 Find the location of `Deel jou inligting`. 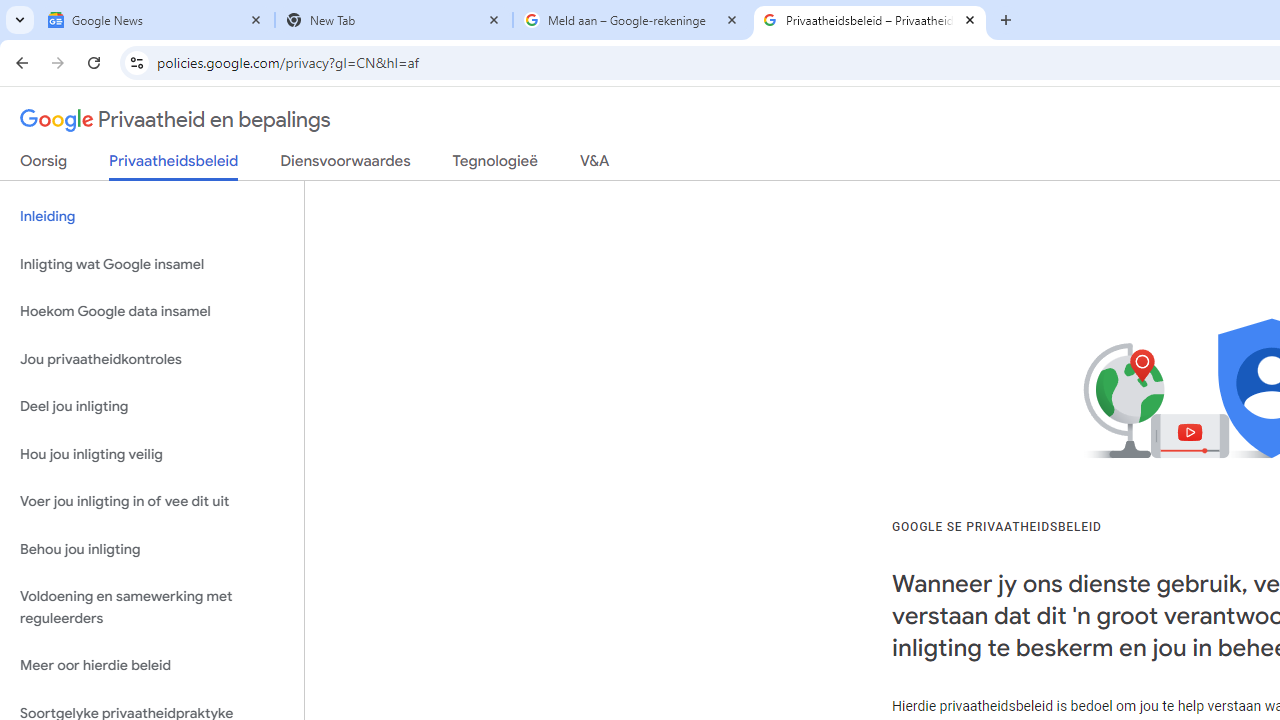

Deel jou inligting is located at coordinates (152, 407).